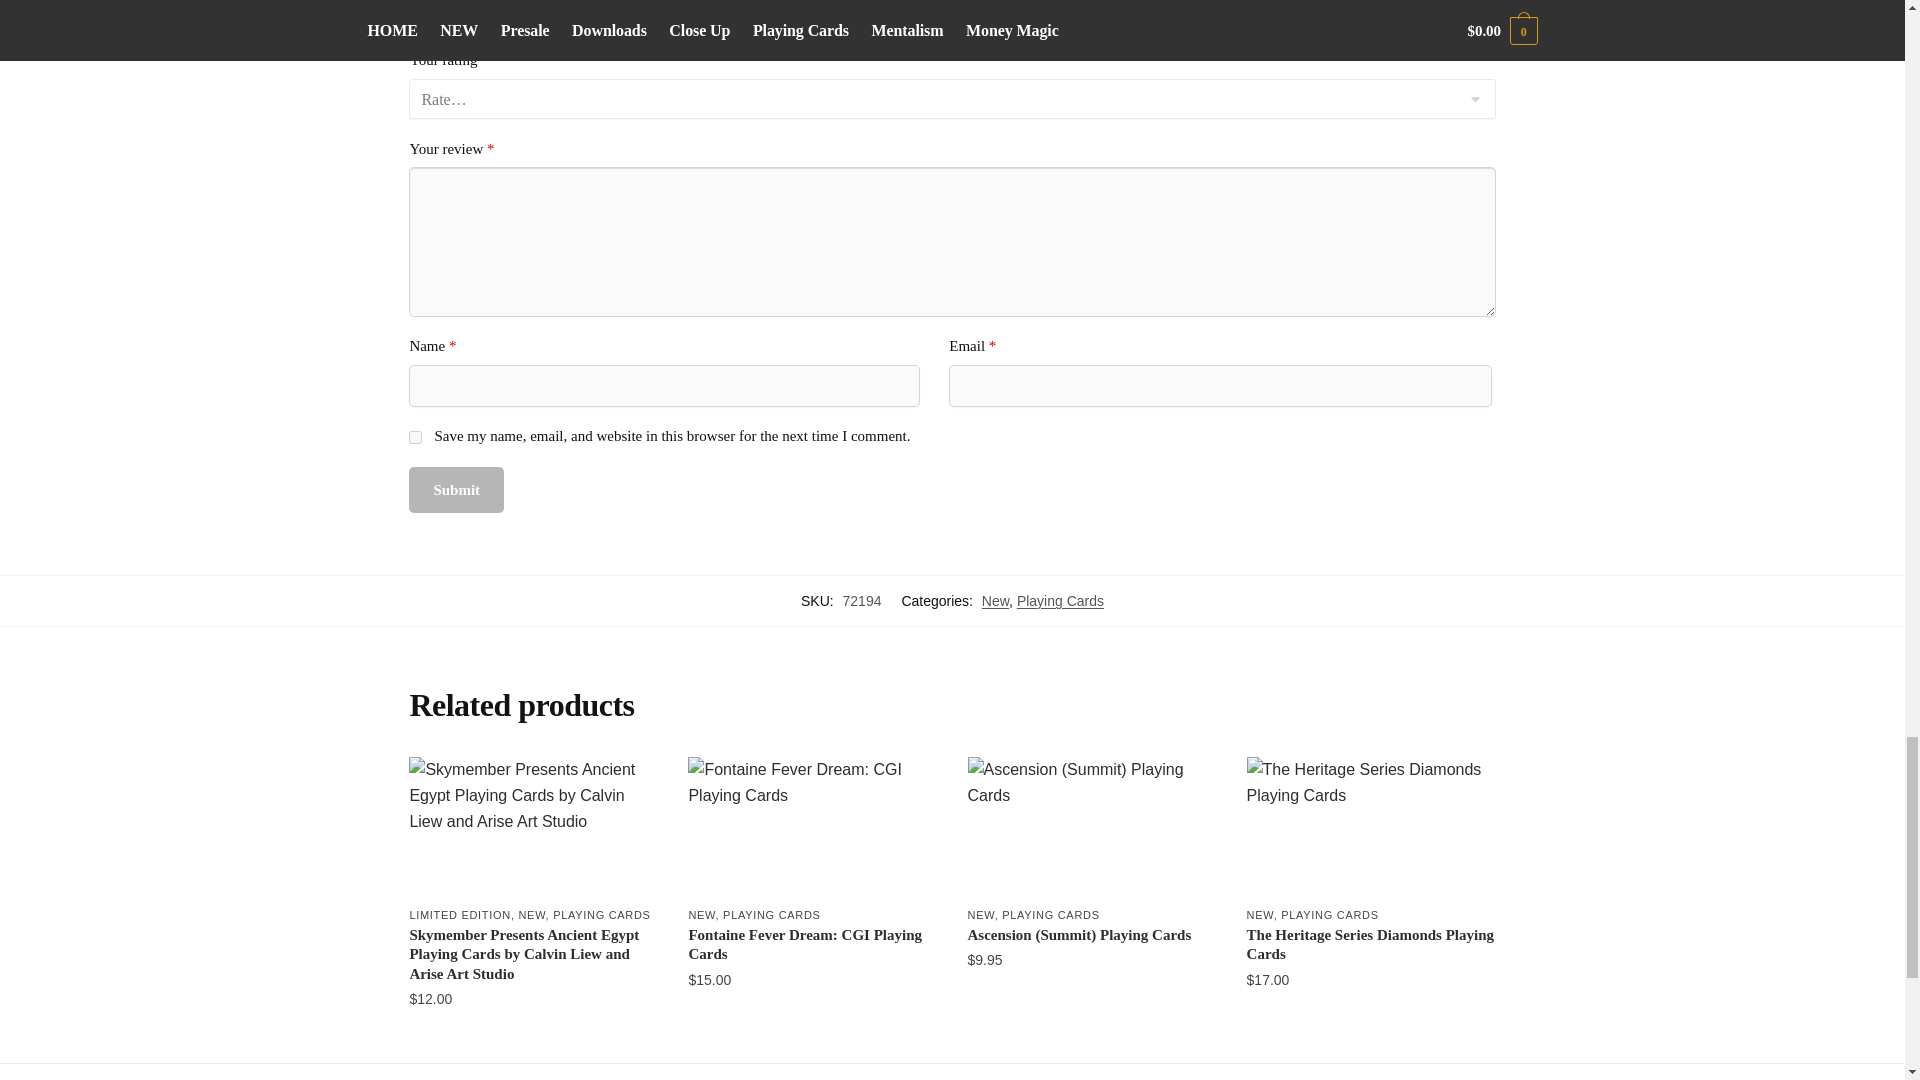  I want to click on Playing Cards, so click(1060, 600).